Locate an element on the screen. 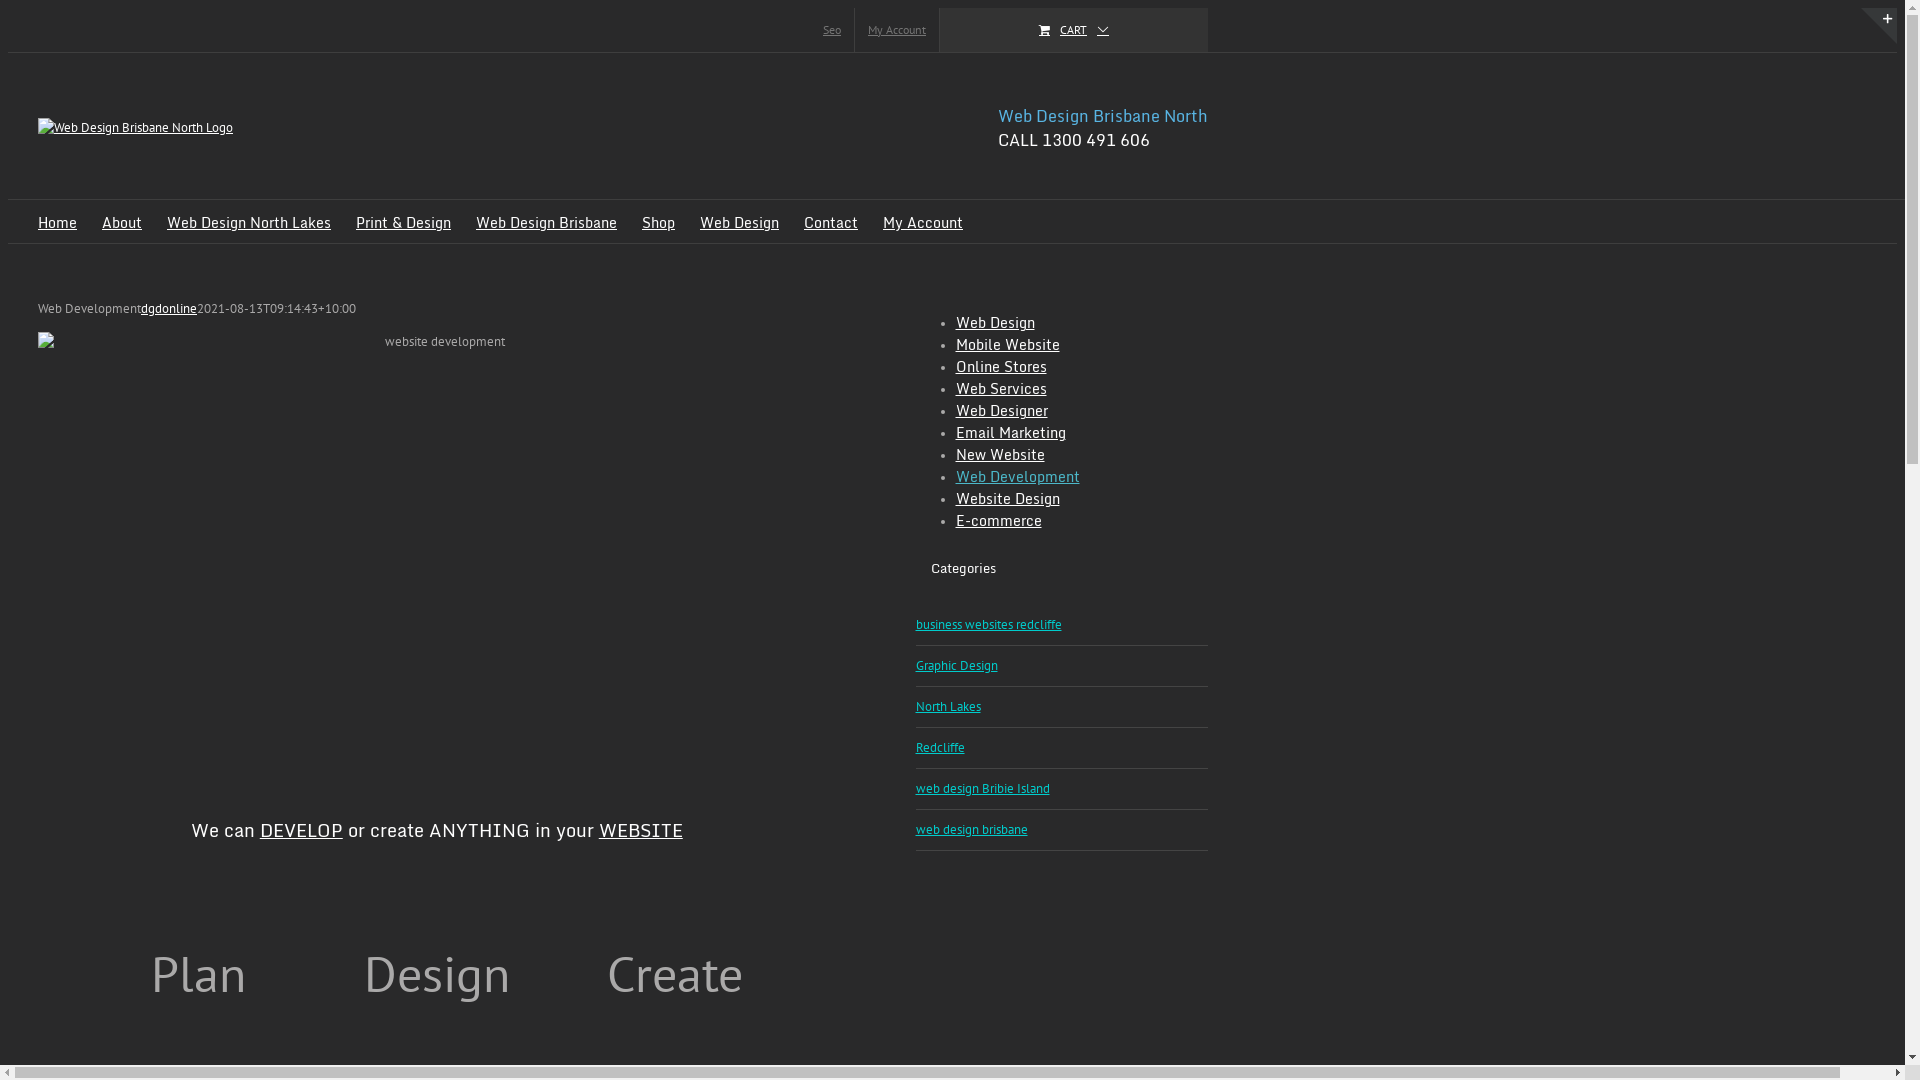 The width and height of the screenshot is (1920, 1080). Web Designer is located at coordinates (1002, 410).